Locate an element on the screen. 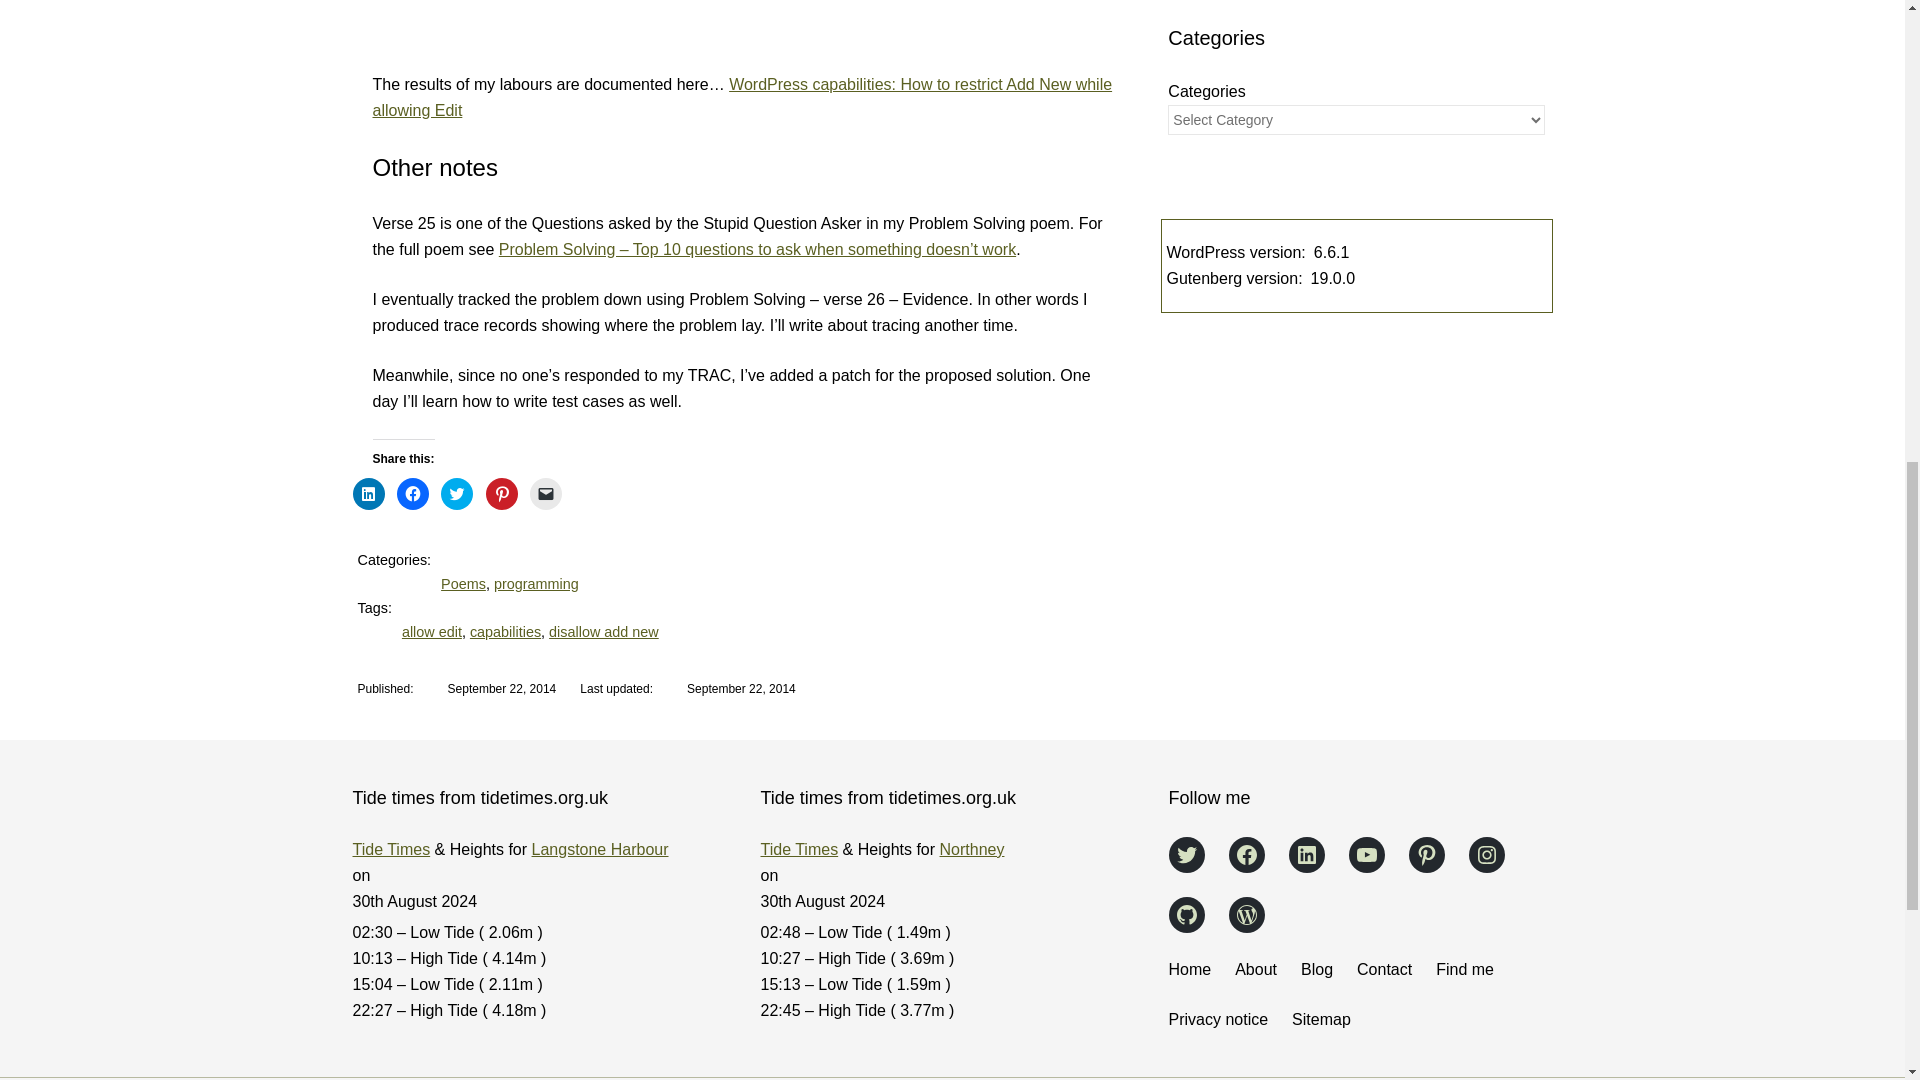  tide times is located at coordinates (390, 849).